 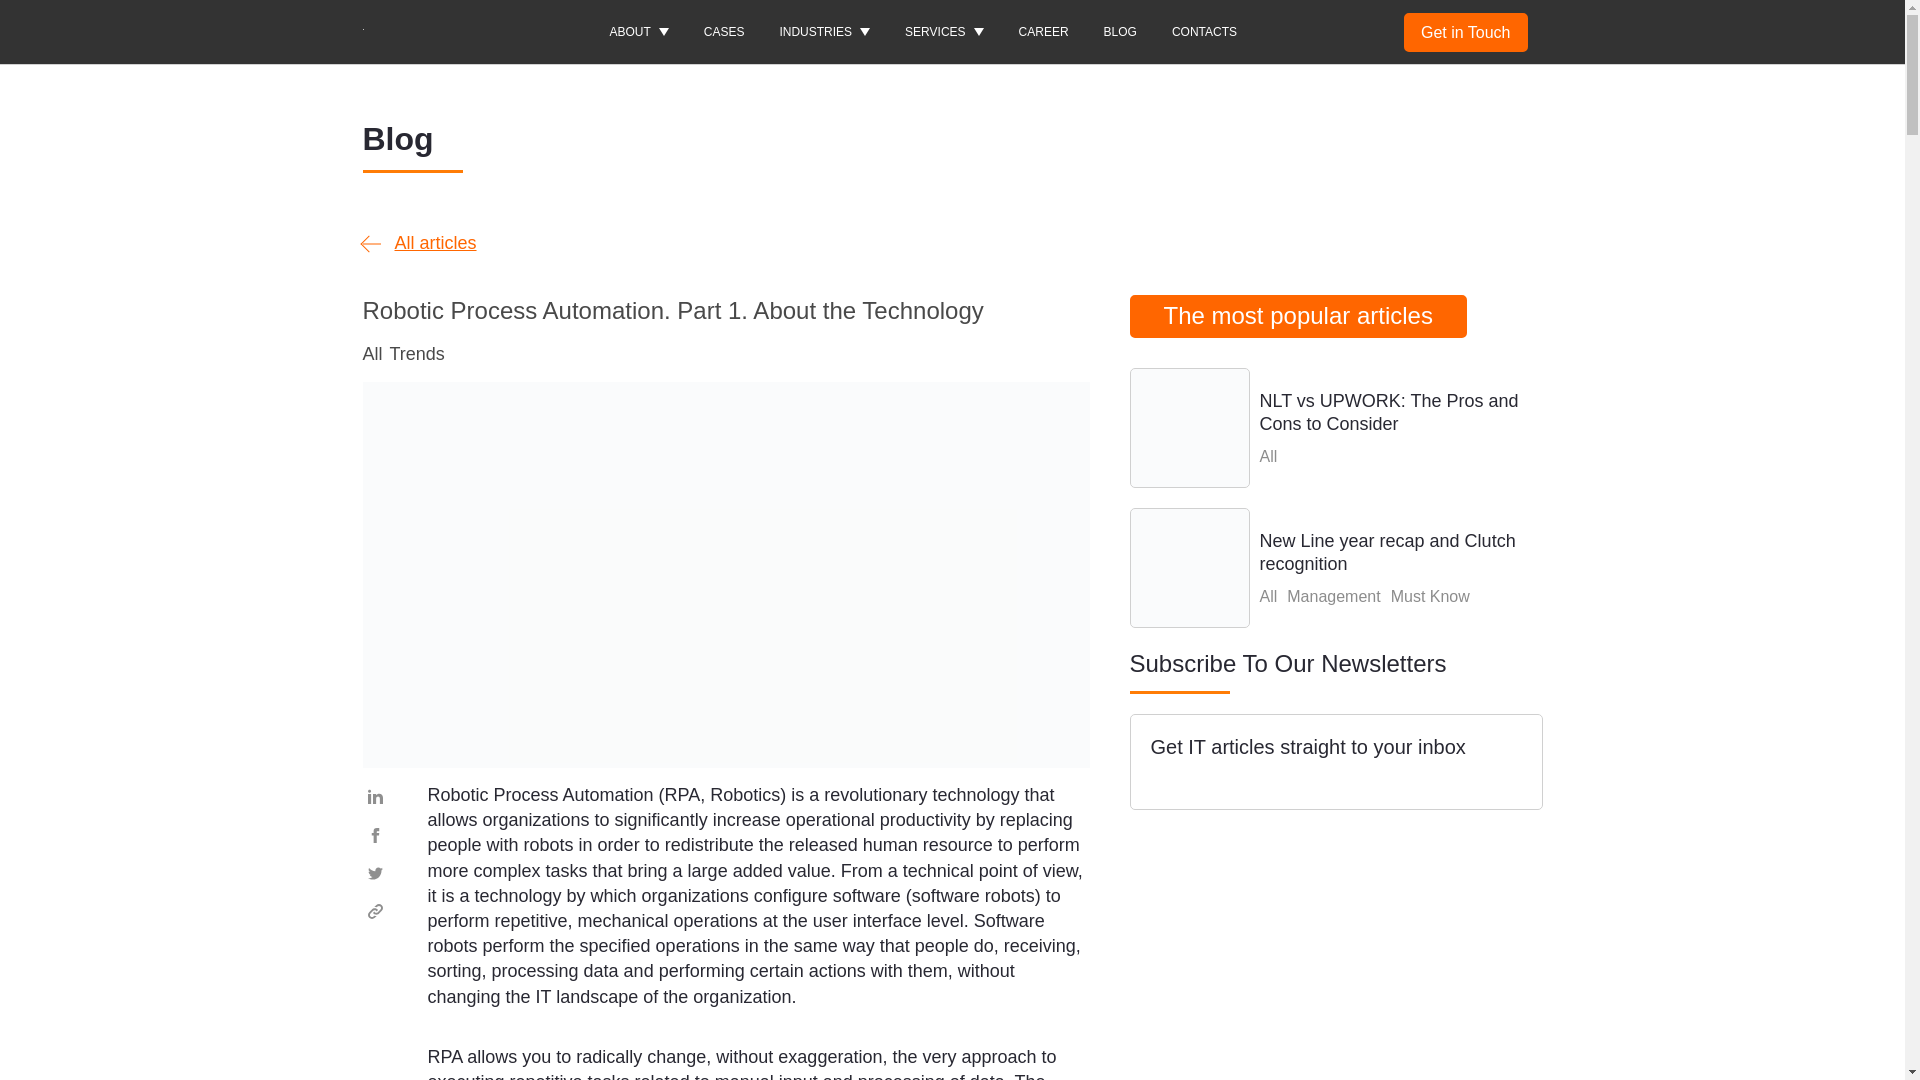 What do you see at coordinates (1336, 567) in the screenshot?
I see `New Line year recap and Clutch recognition` at bounding box center [1336, 567].